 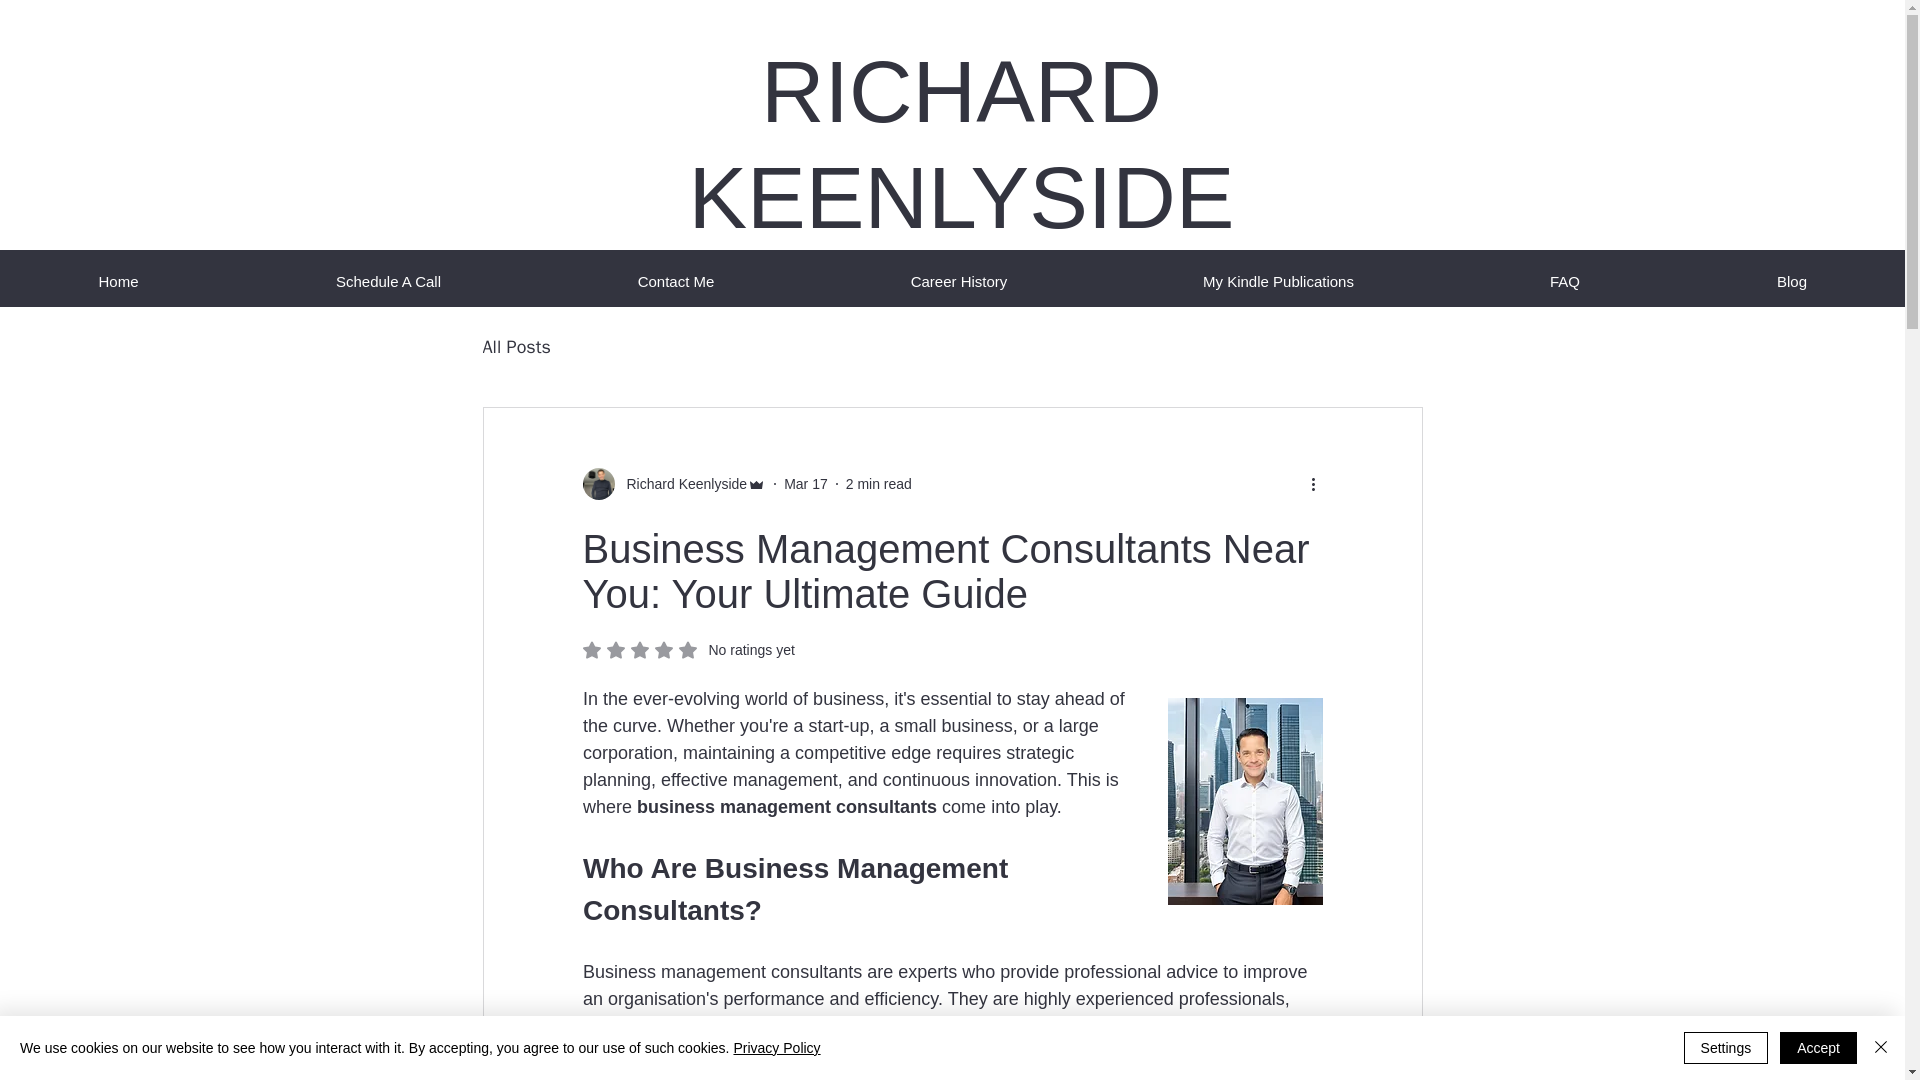 I want to click on Accept, so click(x=1818, y=1048).